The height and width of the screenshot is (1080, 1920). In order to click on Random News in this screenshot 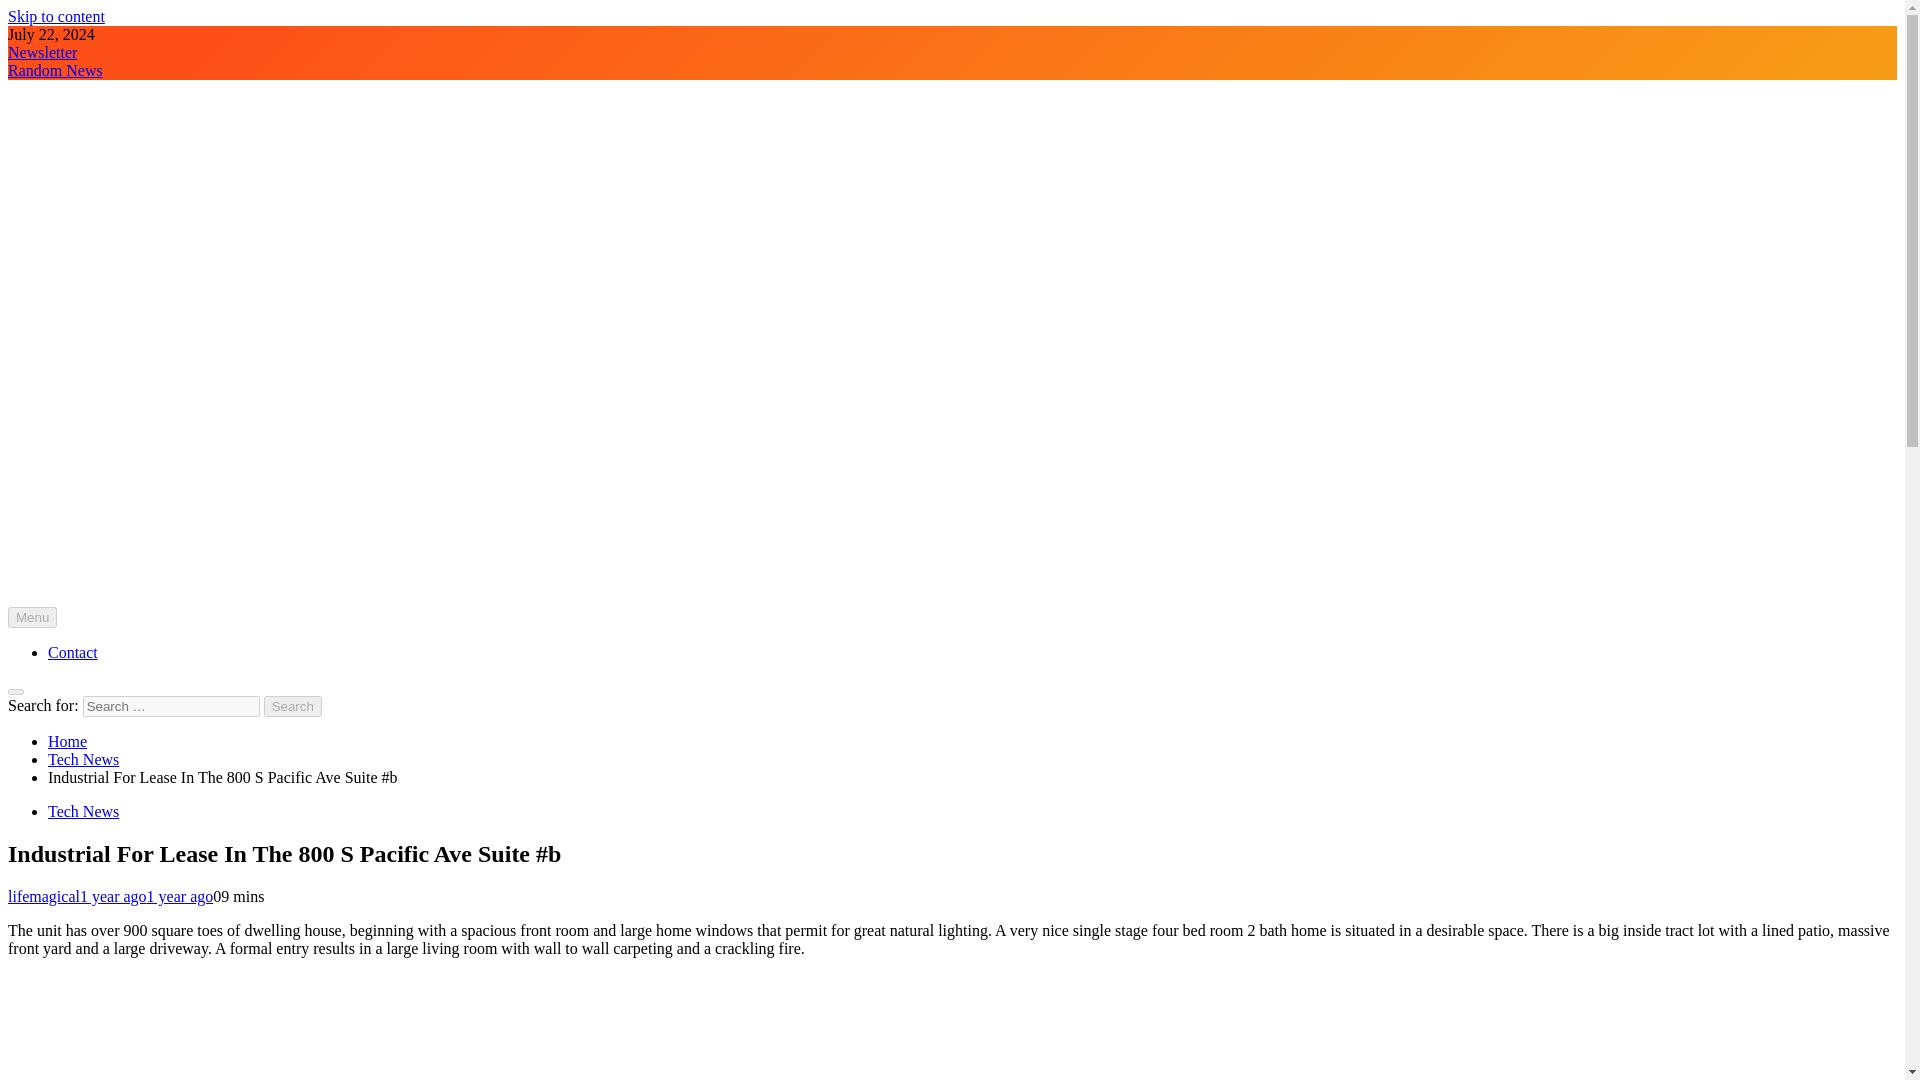, I will do `click(55, 70)`.